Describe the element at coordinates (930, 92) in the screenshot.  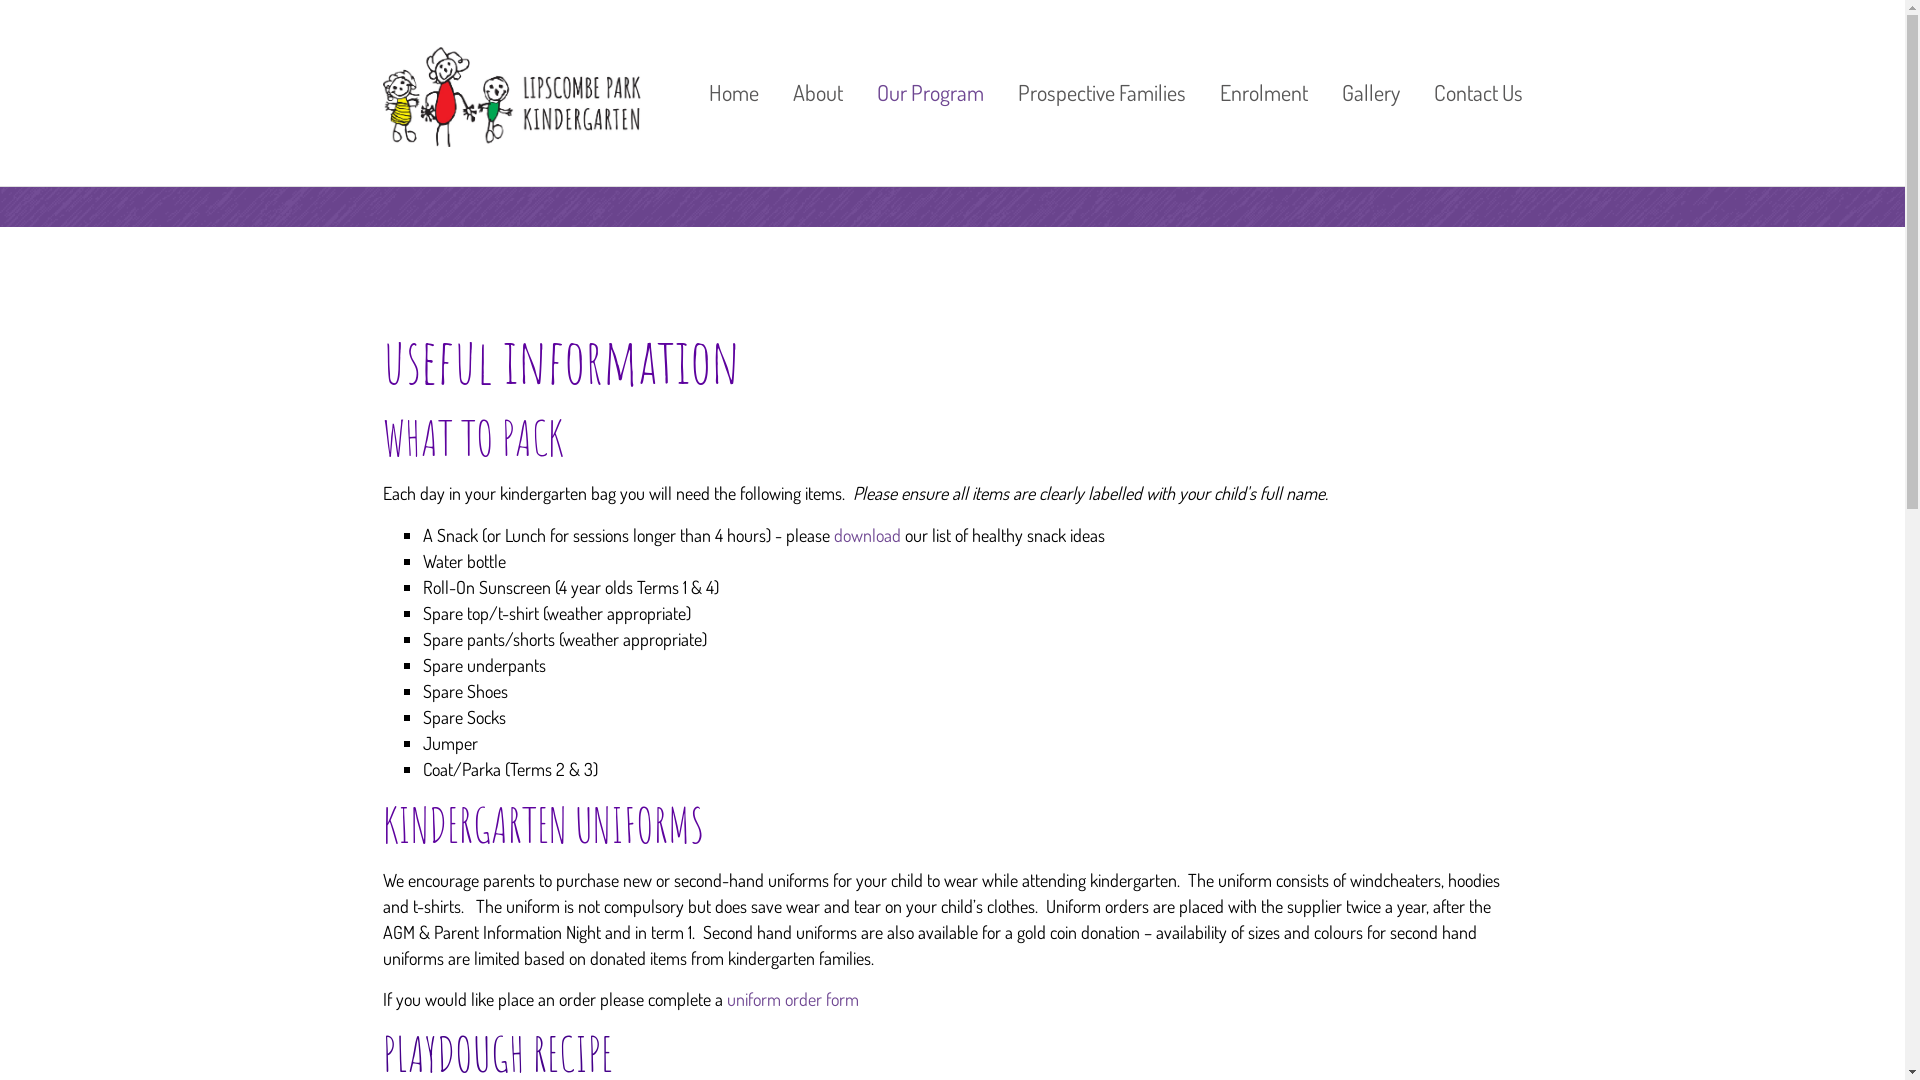
I see `Our Program` at that location.